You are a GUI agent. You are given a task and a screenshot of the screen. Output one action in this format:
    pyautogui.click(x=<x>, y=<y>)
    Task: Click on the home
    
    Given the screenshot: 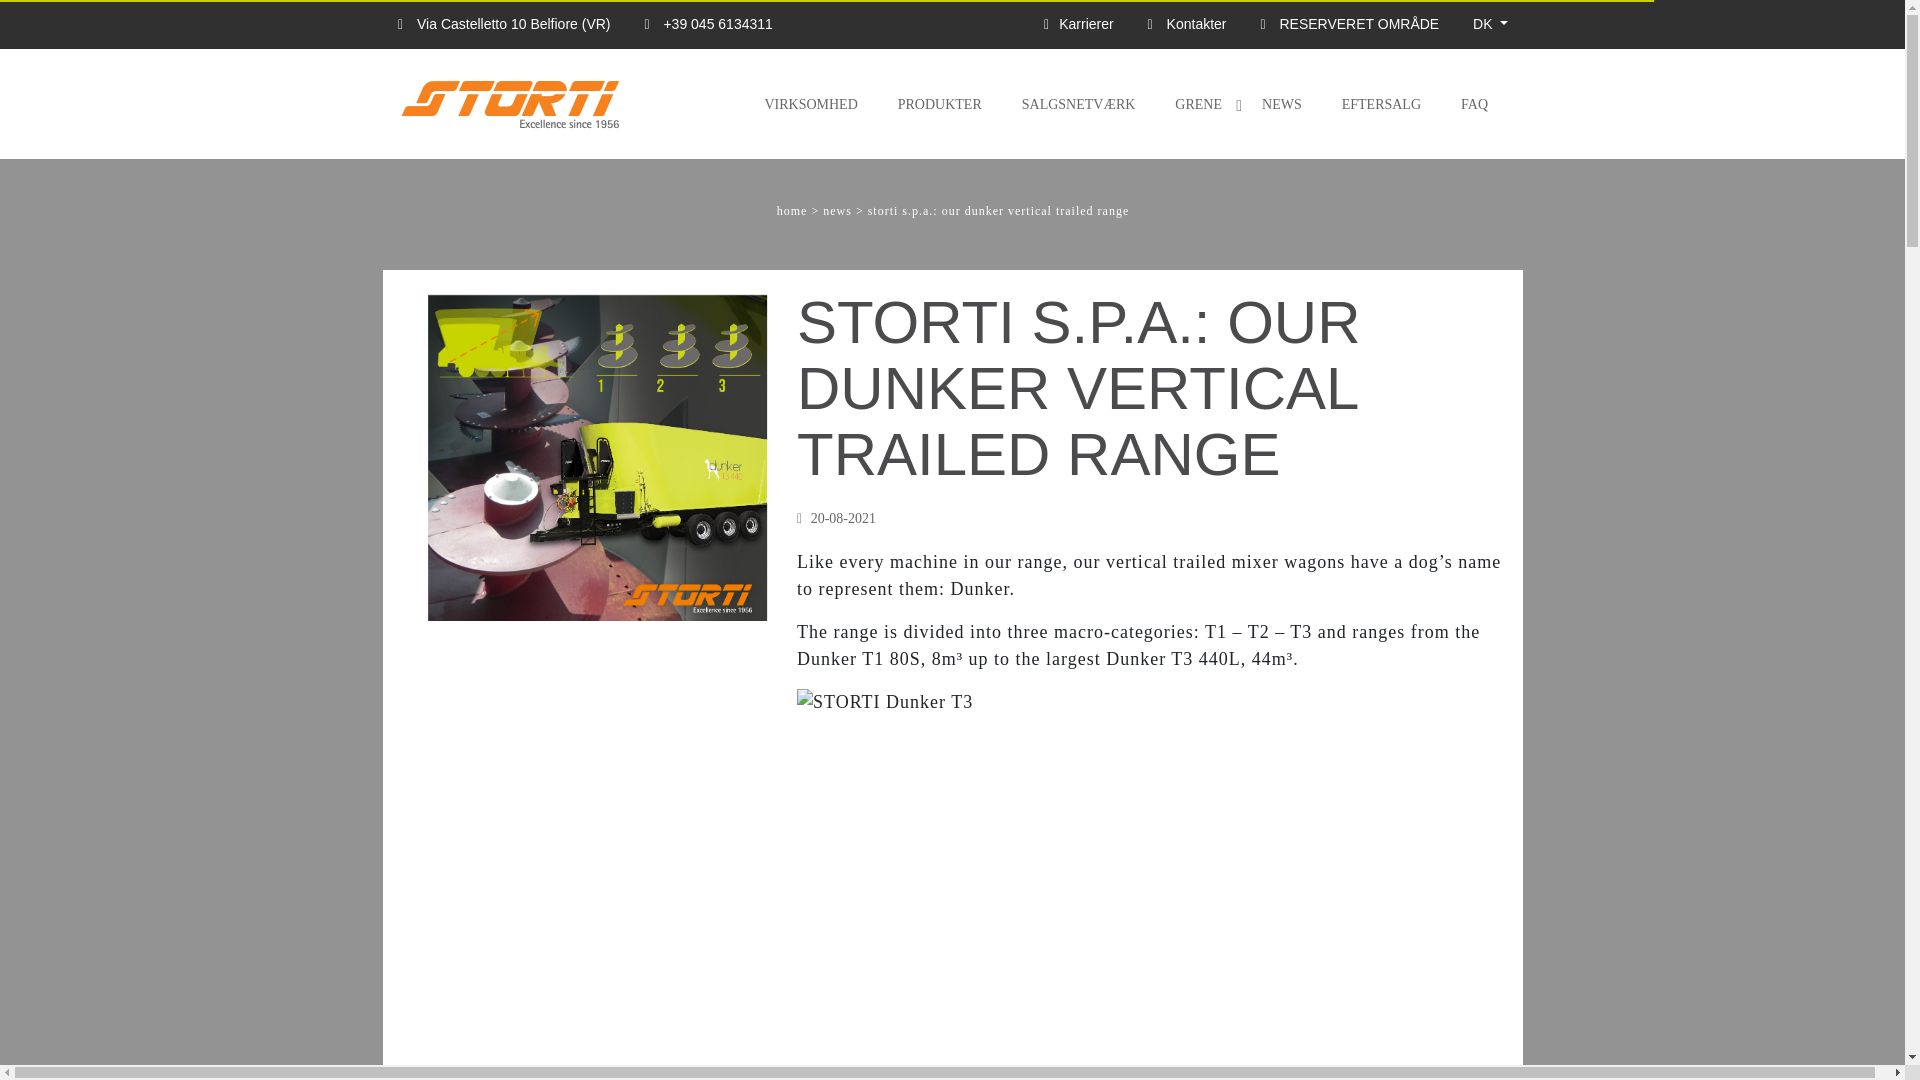 What is the action you would take?
    pyautogui.click(x=790, y=211)
    